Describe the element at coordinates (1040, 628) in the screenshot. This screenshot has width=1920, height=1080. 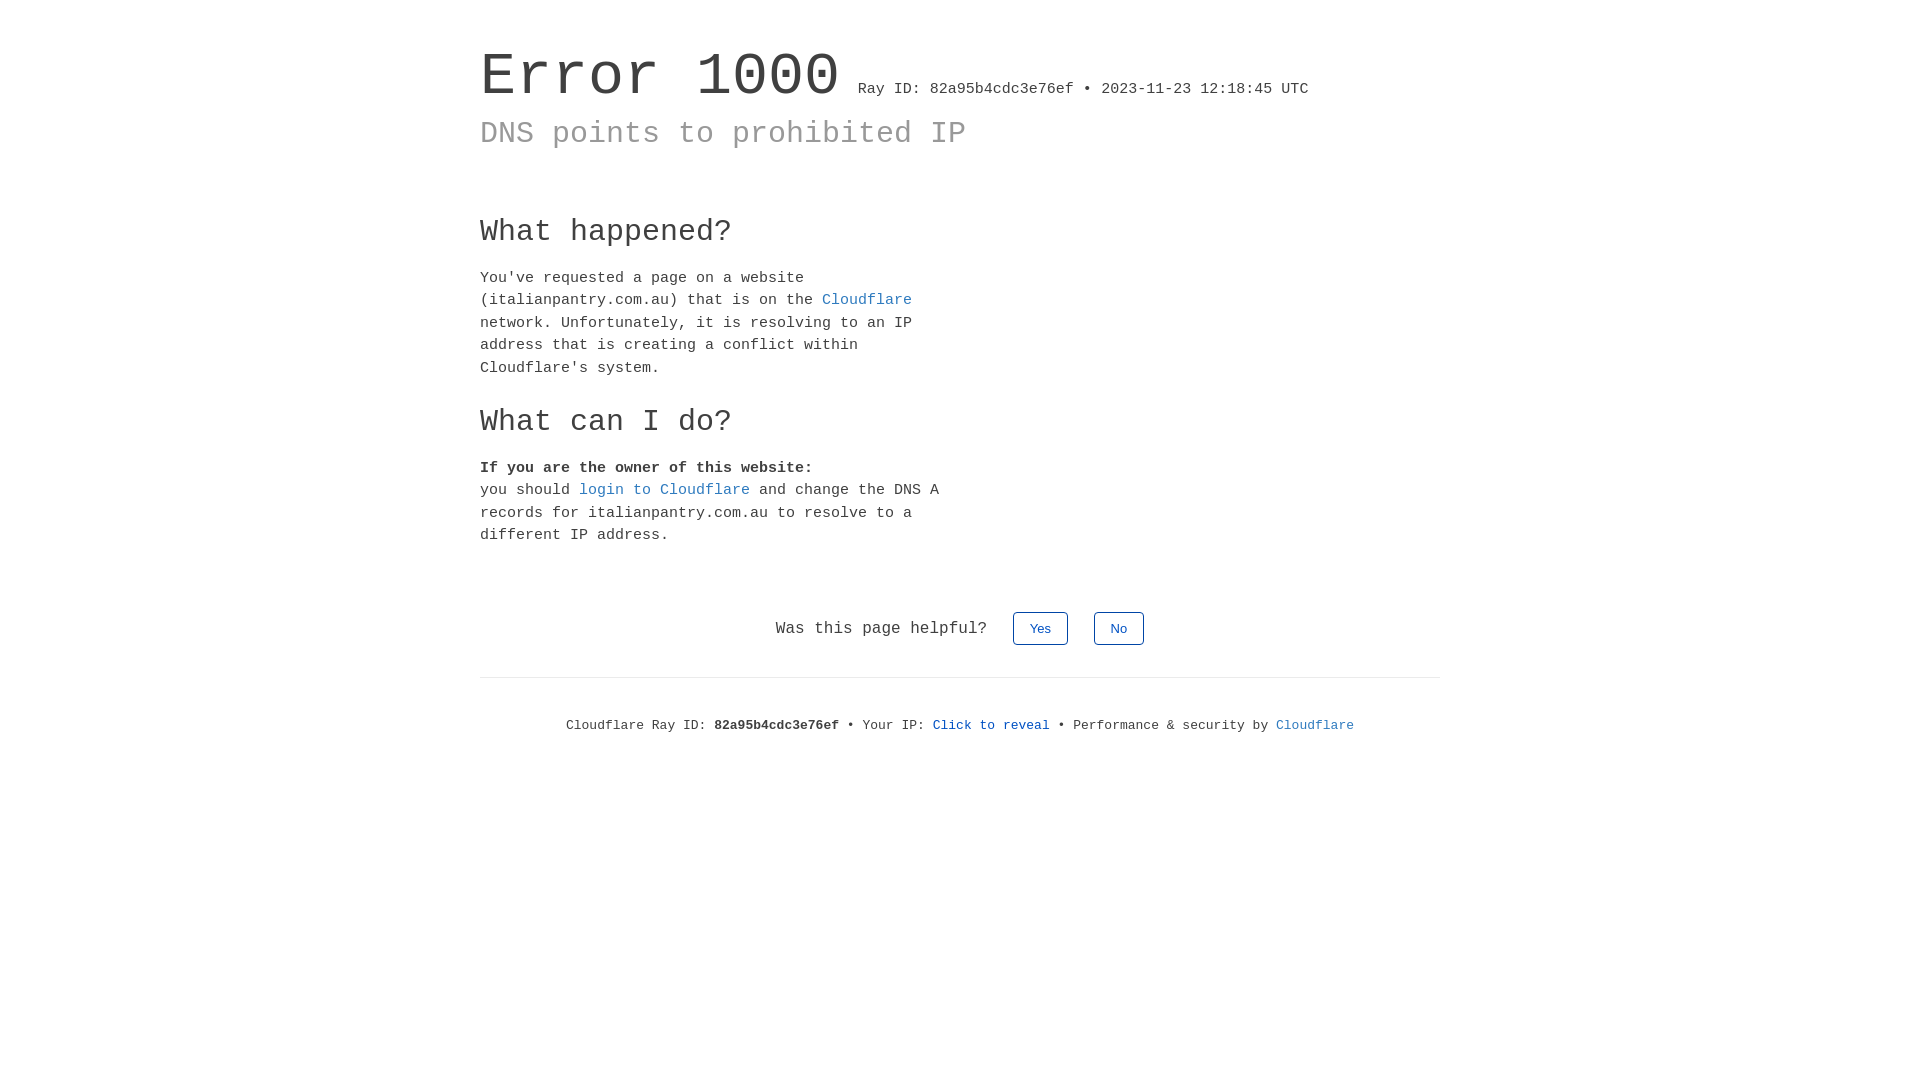
I see `Yes` at that location.